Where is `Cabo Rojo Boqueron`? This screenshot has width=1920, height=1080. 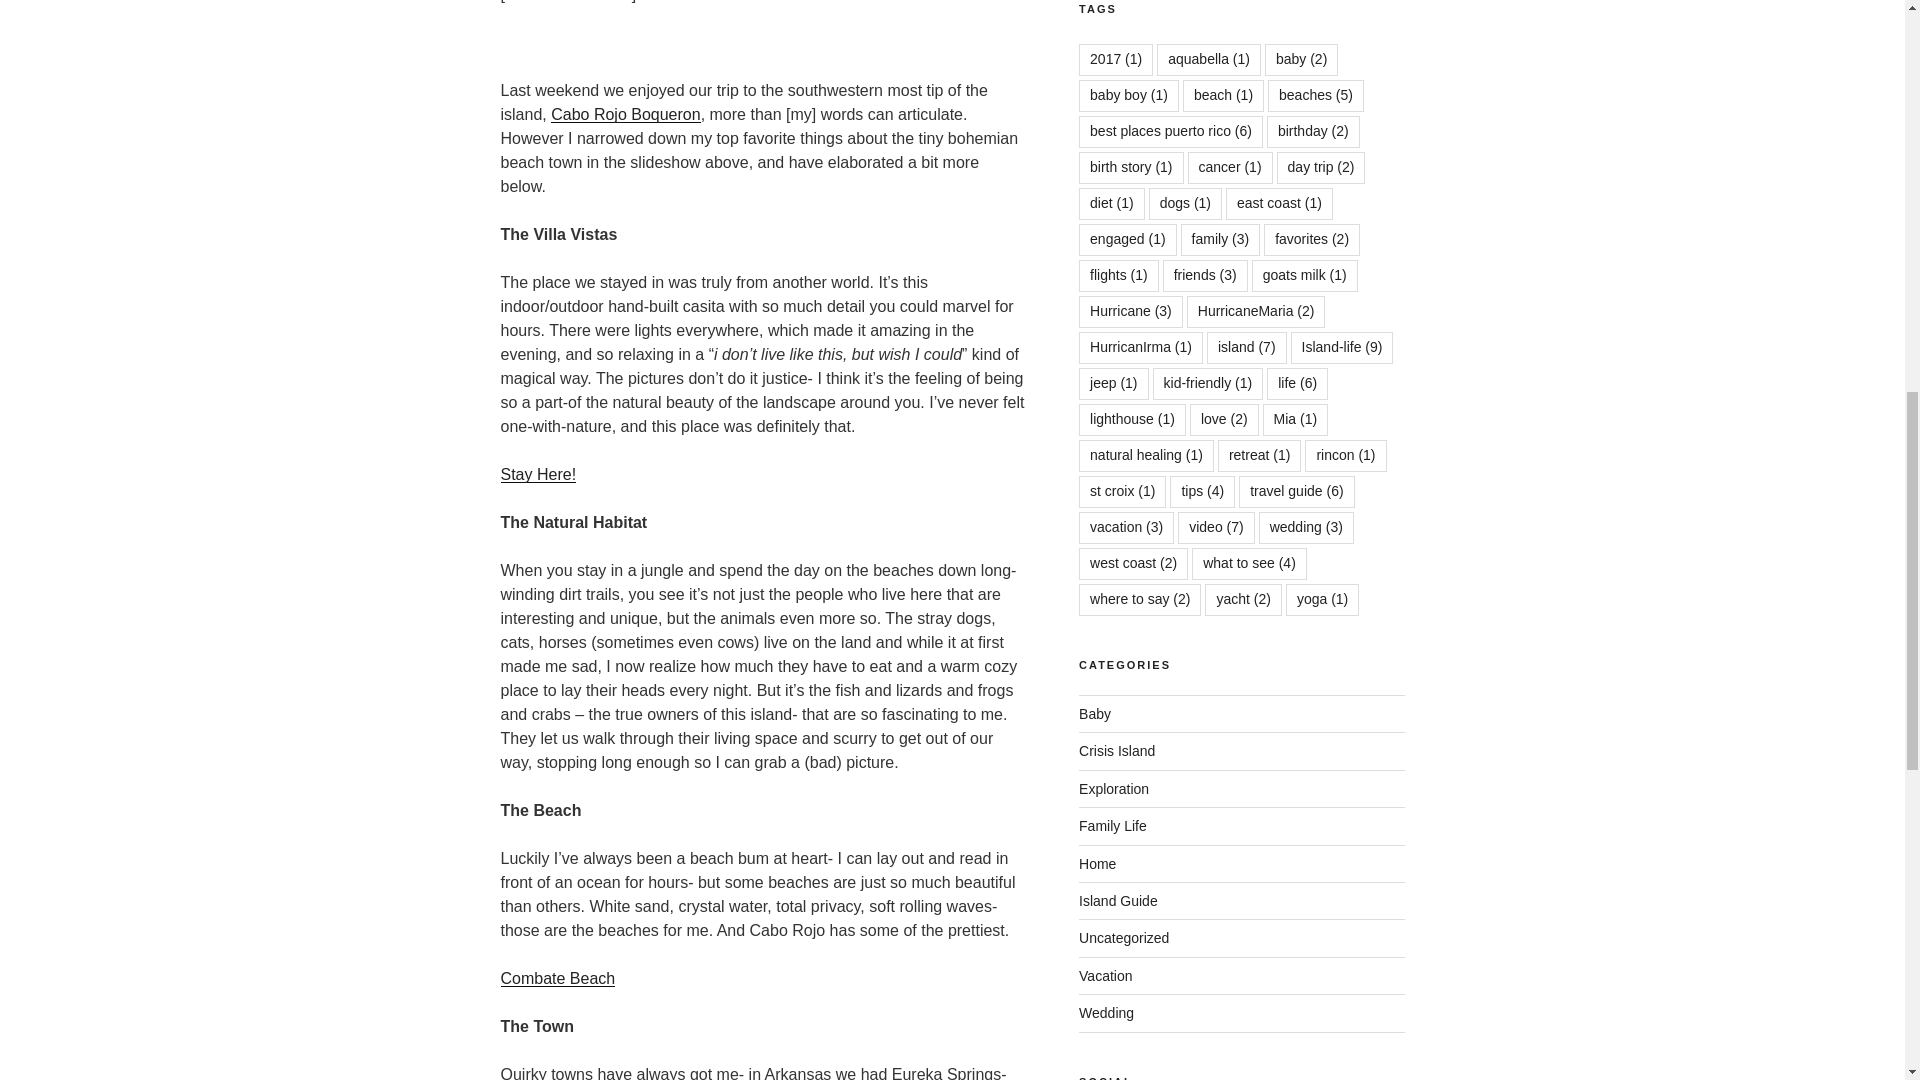 Cabo Rojo Boqueron is located at coordinates (626, 114).